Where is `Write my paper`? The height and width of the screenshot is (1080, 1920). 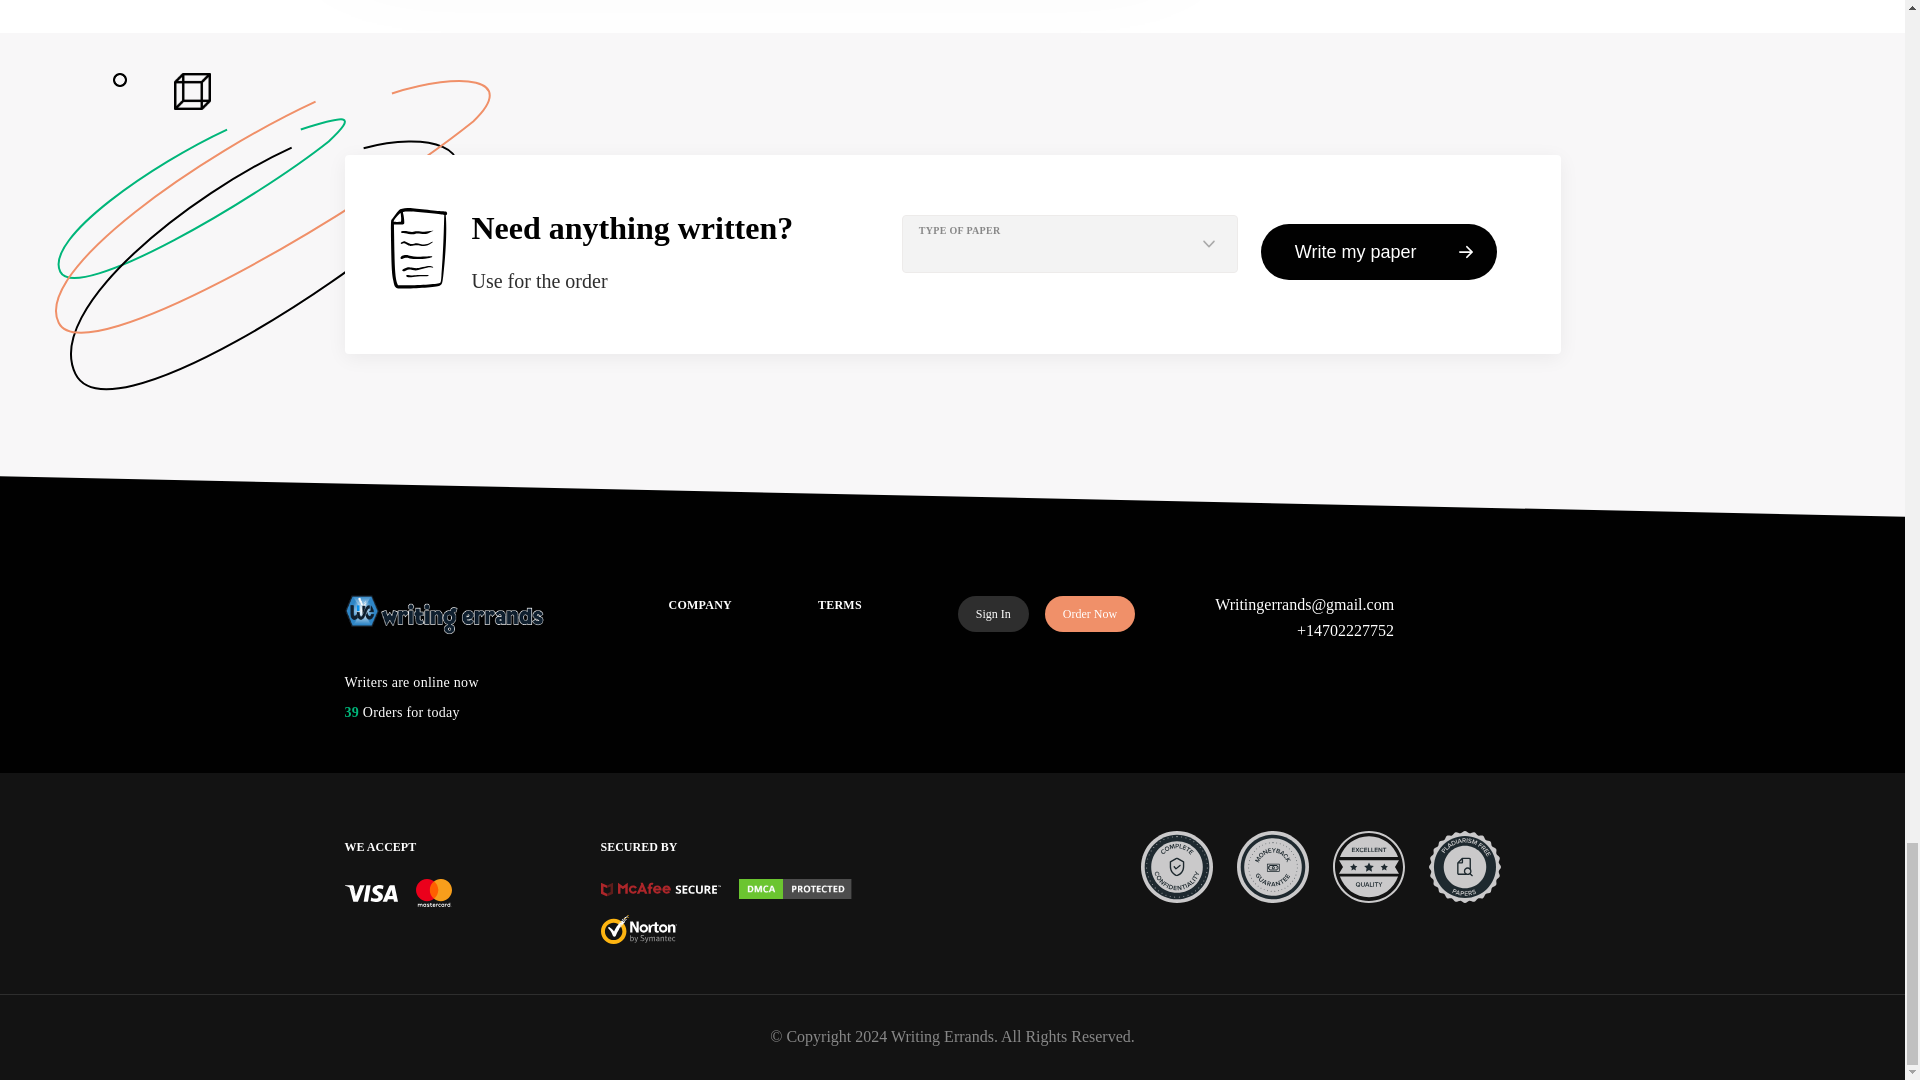
Write my paper is located at coordinates (1379, 251).